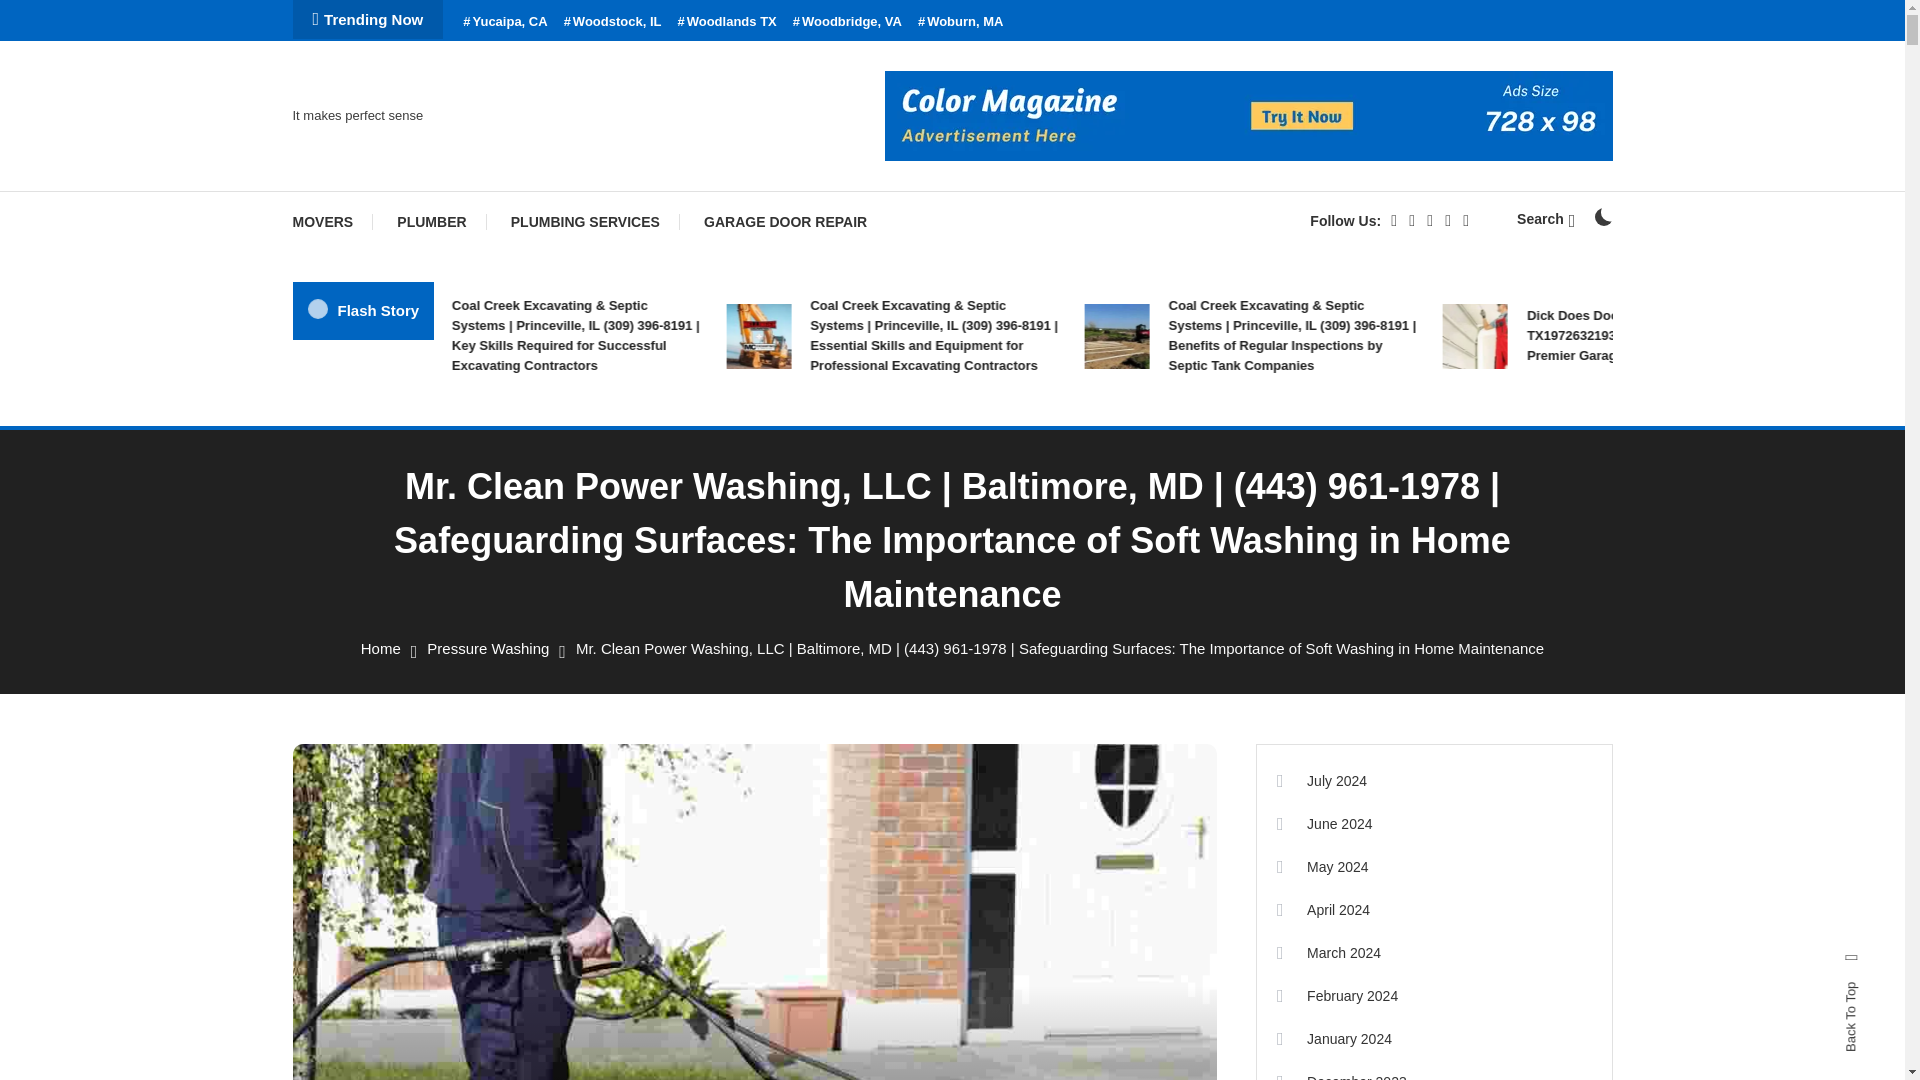  I want to click on Skip To Content, so click(52, 14).